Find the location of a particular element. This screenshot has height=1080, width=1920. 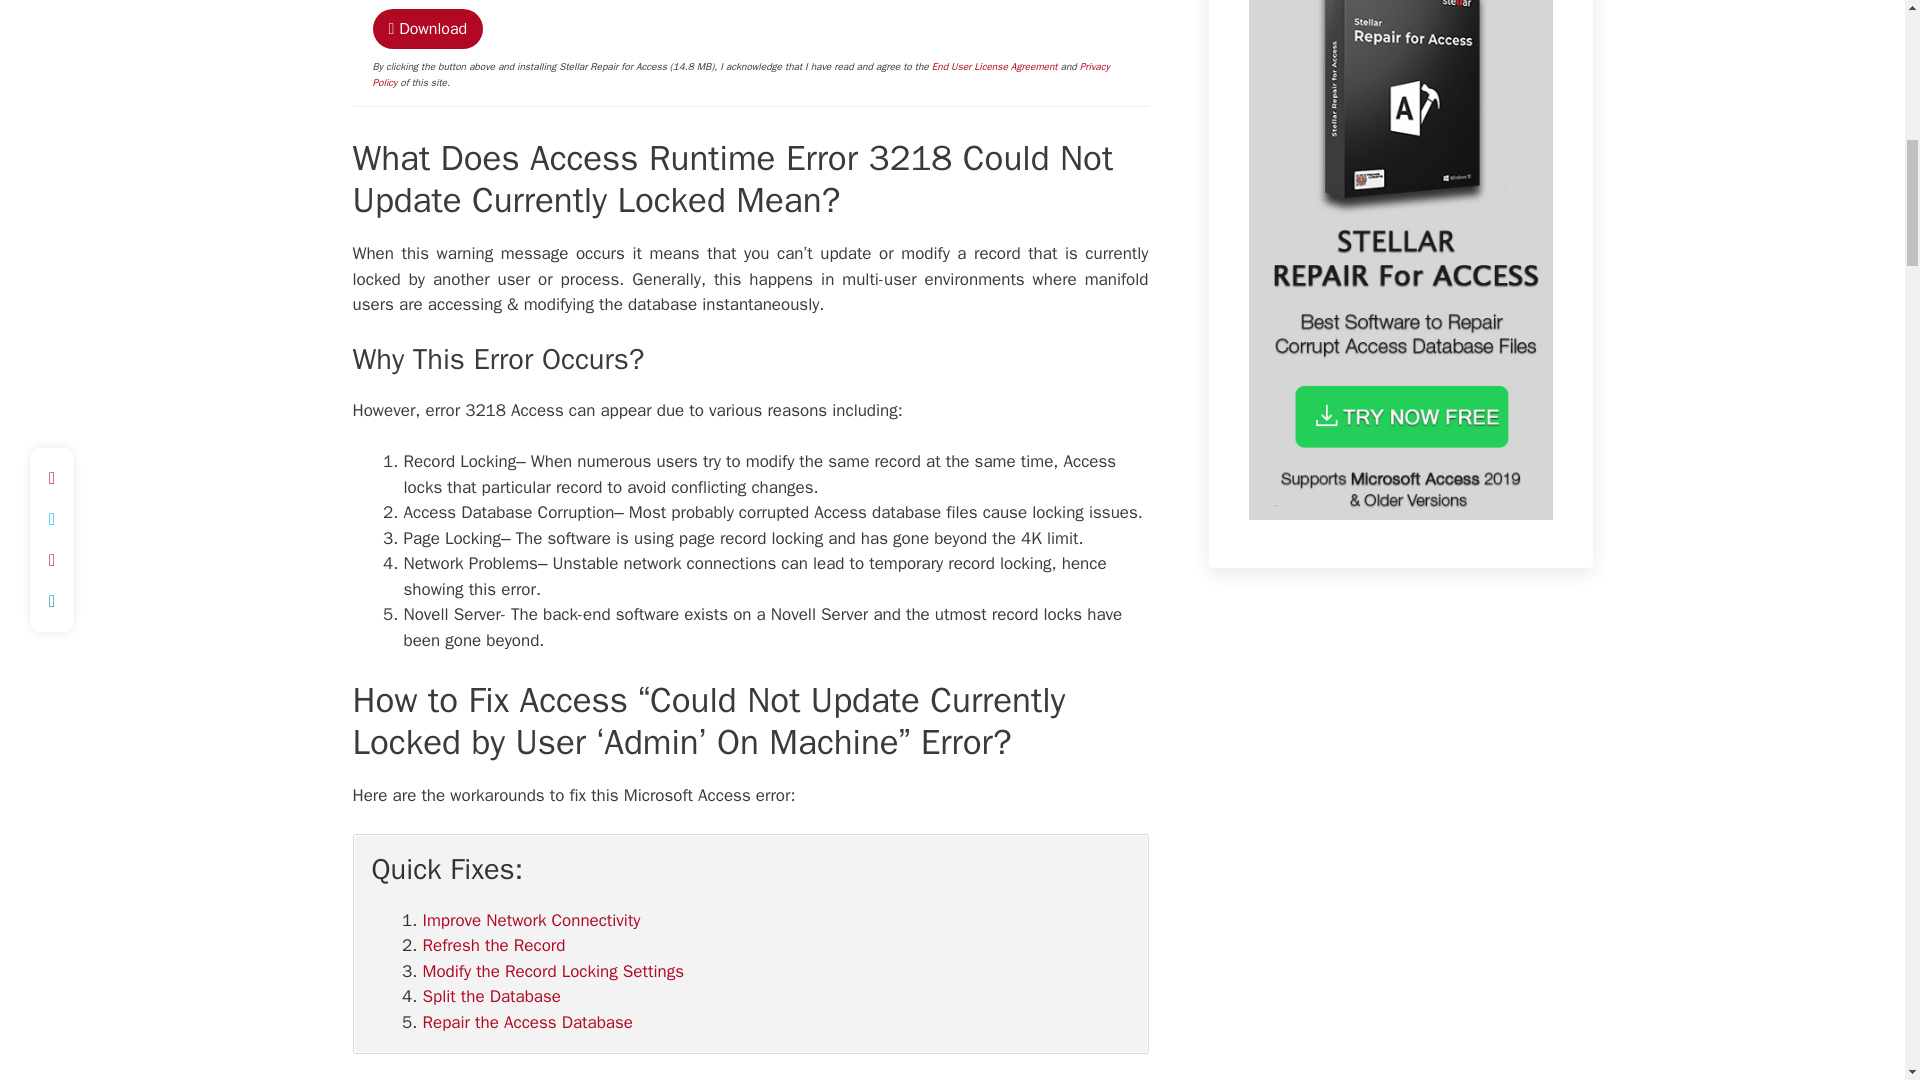

Privacy Policy is located at coordinates (740, 74).